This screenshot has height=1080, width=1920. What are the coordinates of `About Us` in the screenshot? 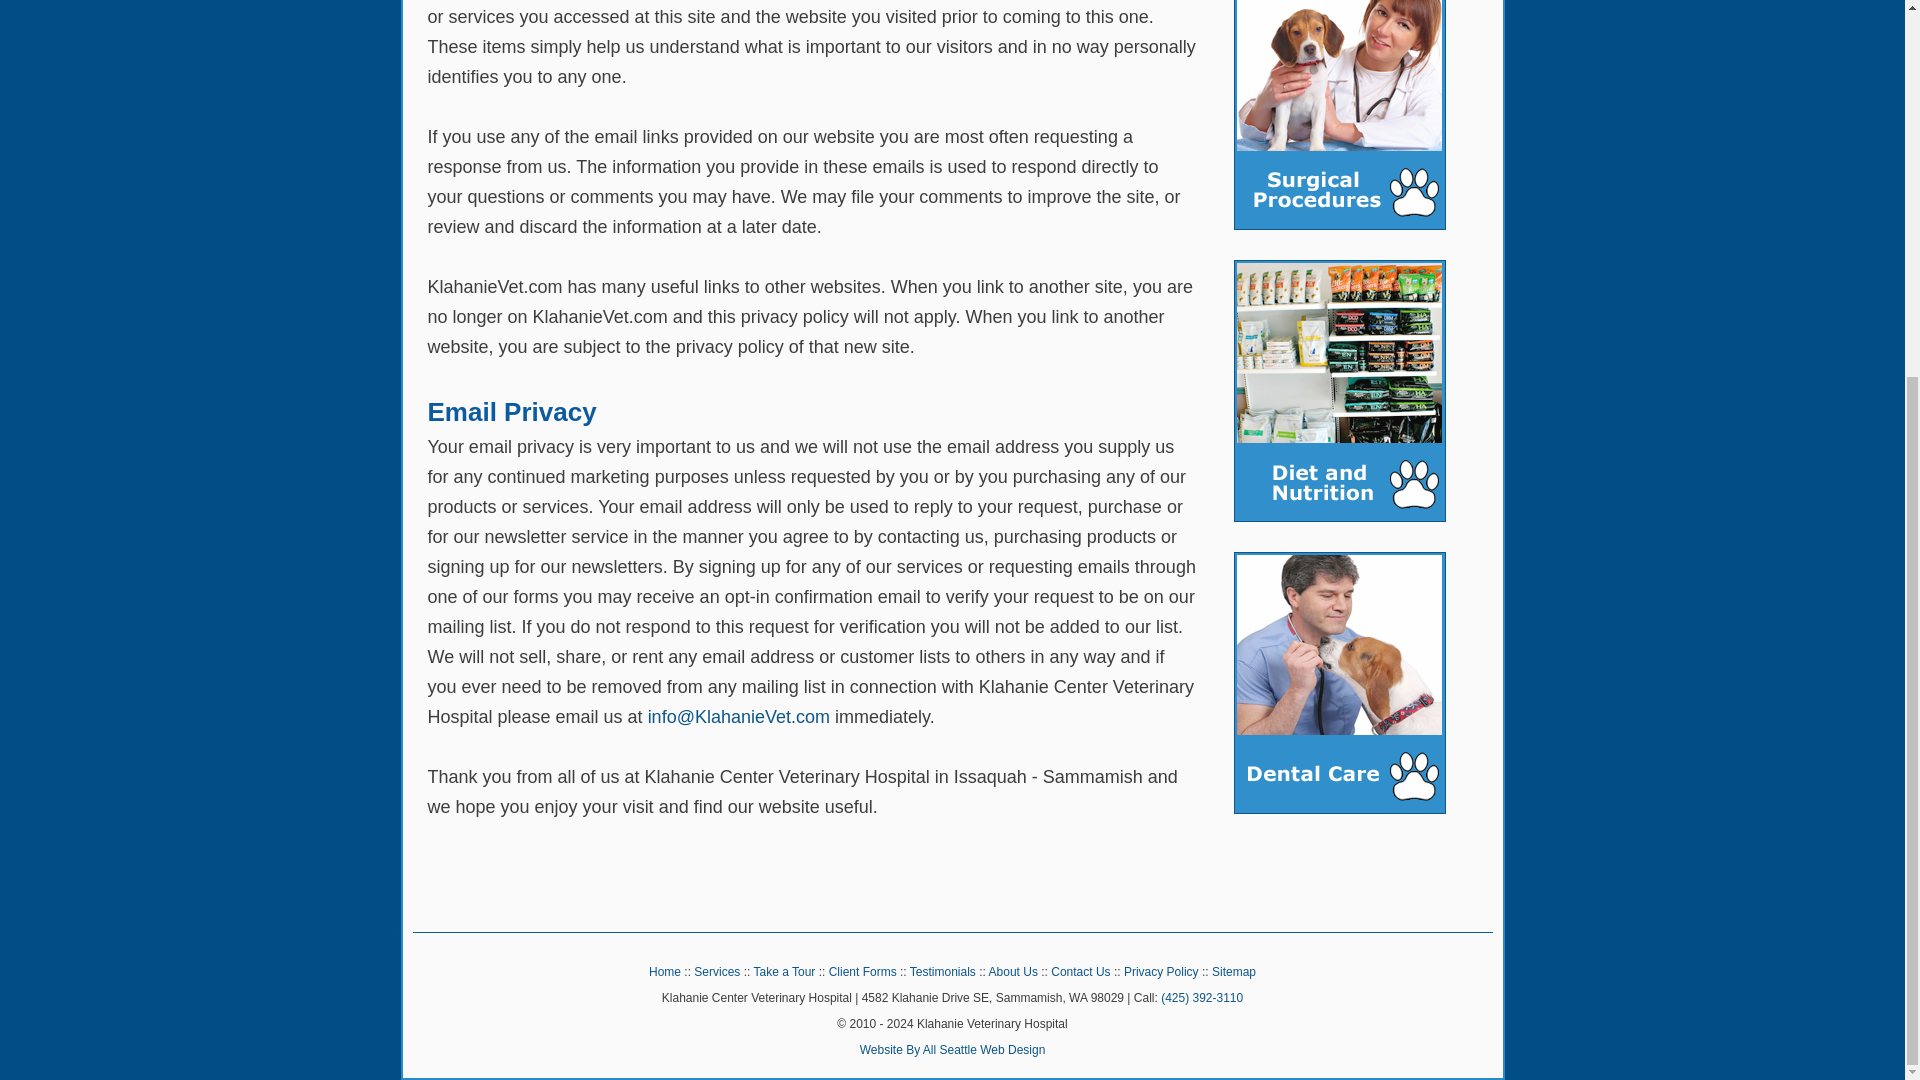 It's located at (1013, 972).